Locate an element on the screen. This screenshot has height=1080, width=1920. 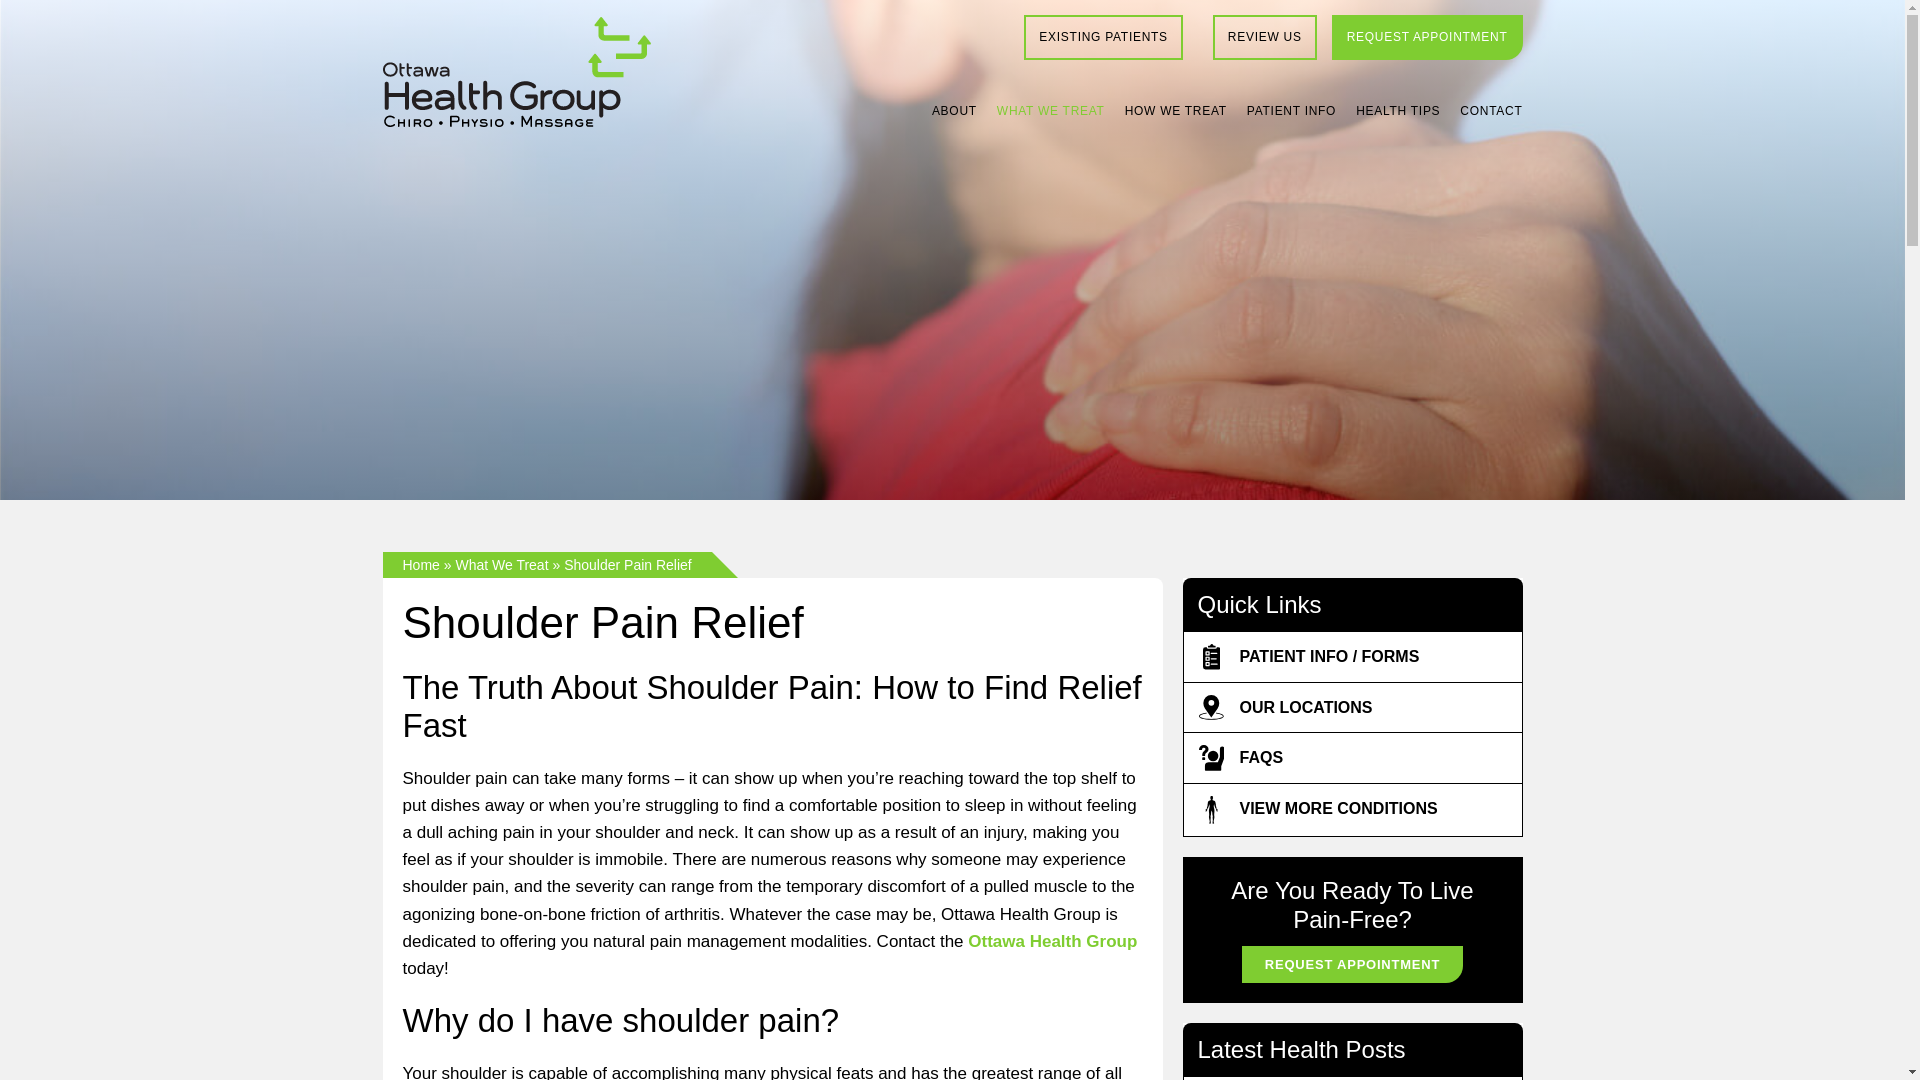
How We Treat is located at coordinates (1176, 110).